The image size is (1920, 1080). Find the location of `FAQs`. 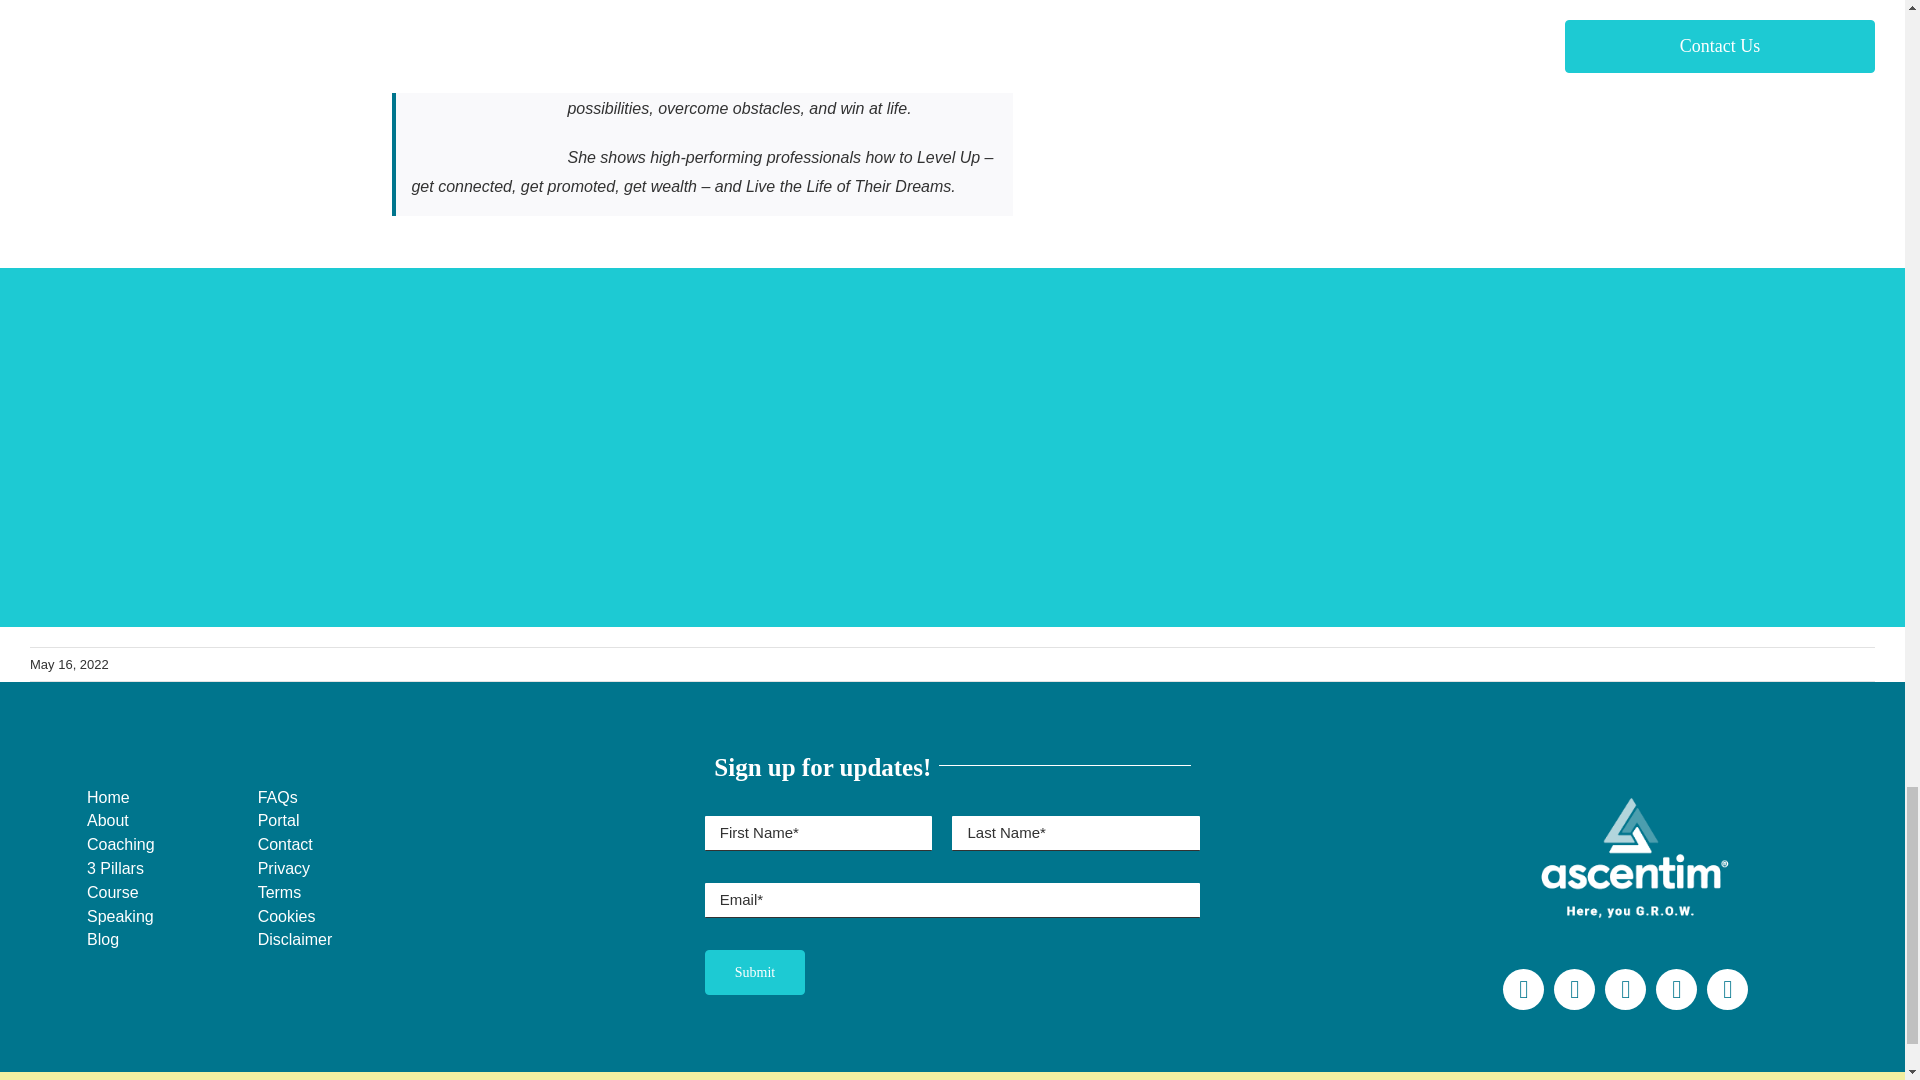

FAQs is located at coordinates (342, 798).